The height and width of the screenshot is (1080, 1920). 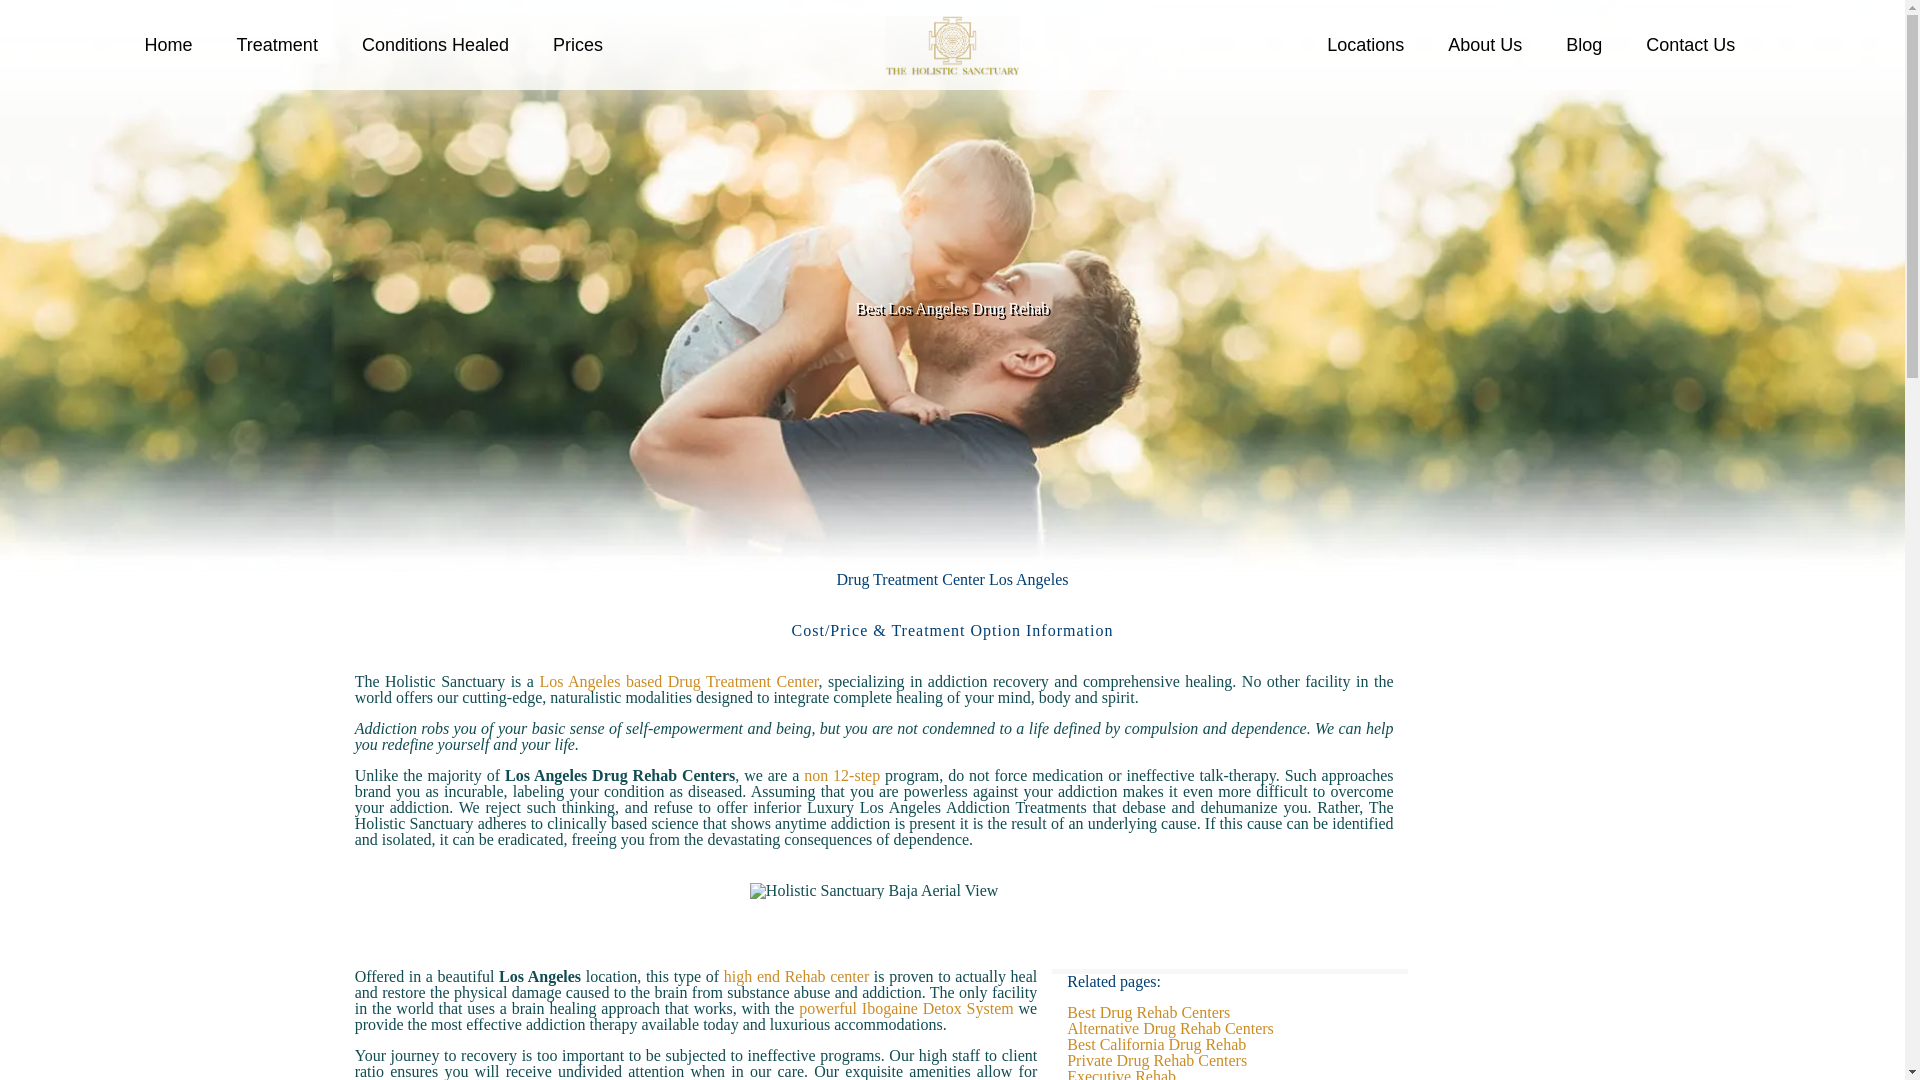 What do you see at coordinates (435, 44) in the screenshot?
I see `Conditions Healed` at bounding box center [435, 44].